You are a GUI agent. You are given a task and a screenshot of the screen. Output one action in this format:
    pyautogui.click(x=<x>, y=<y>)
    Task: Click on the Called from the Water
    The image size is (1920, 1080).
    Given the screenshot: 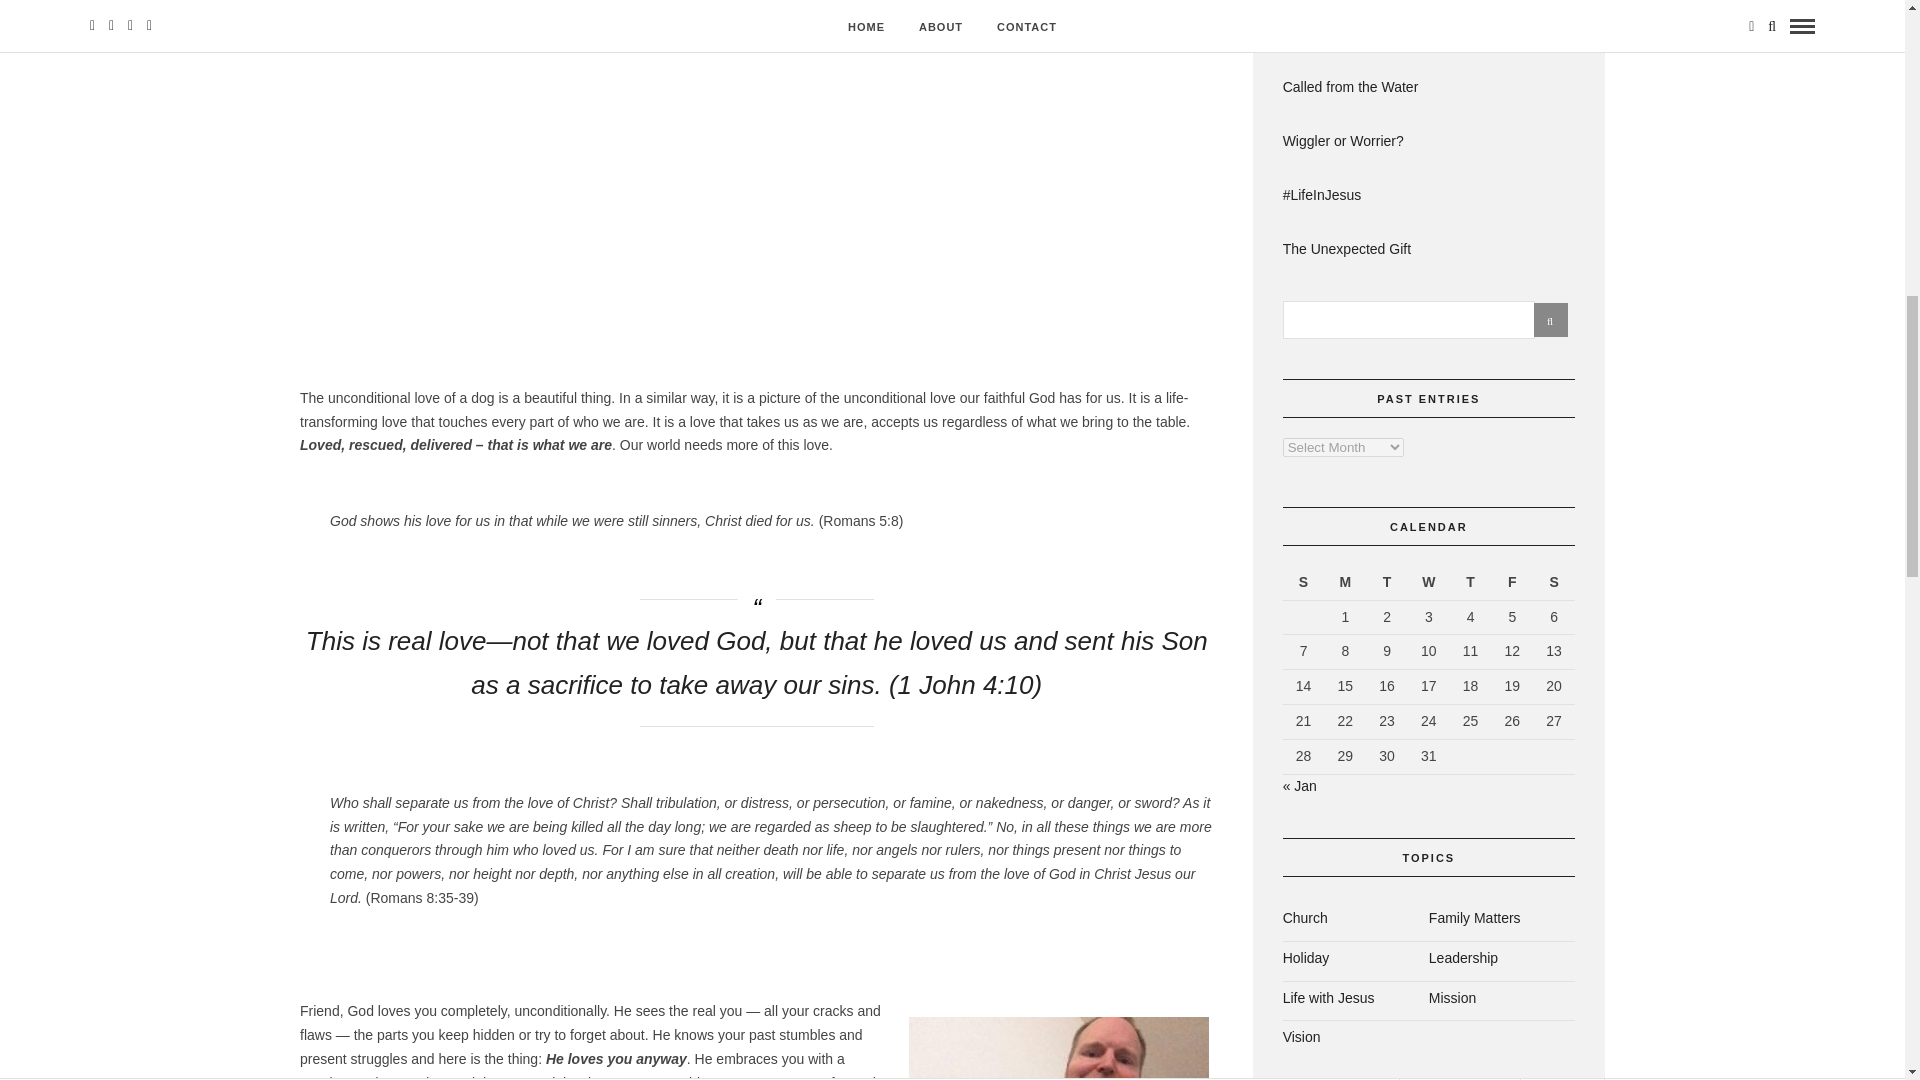 What is the action you would take?
    pyautogui.click(x=1428, y=88)
    